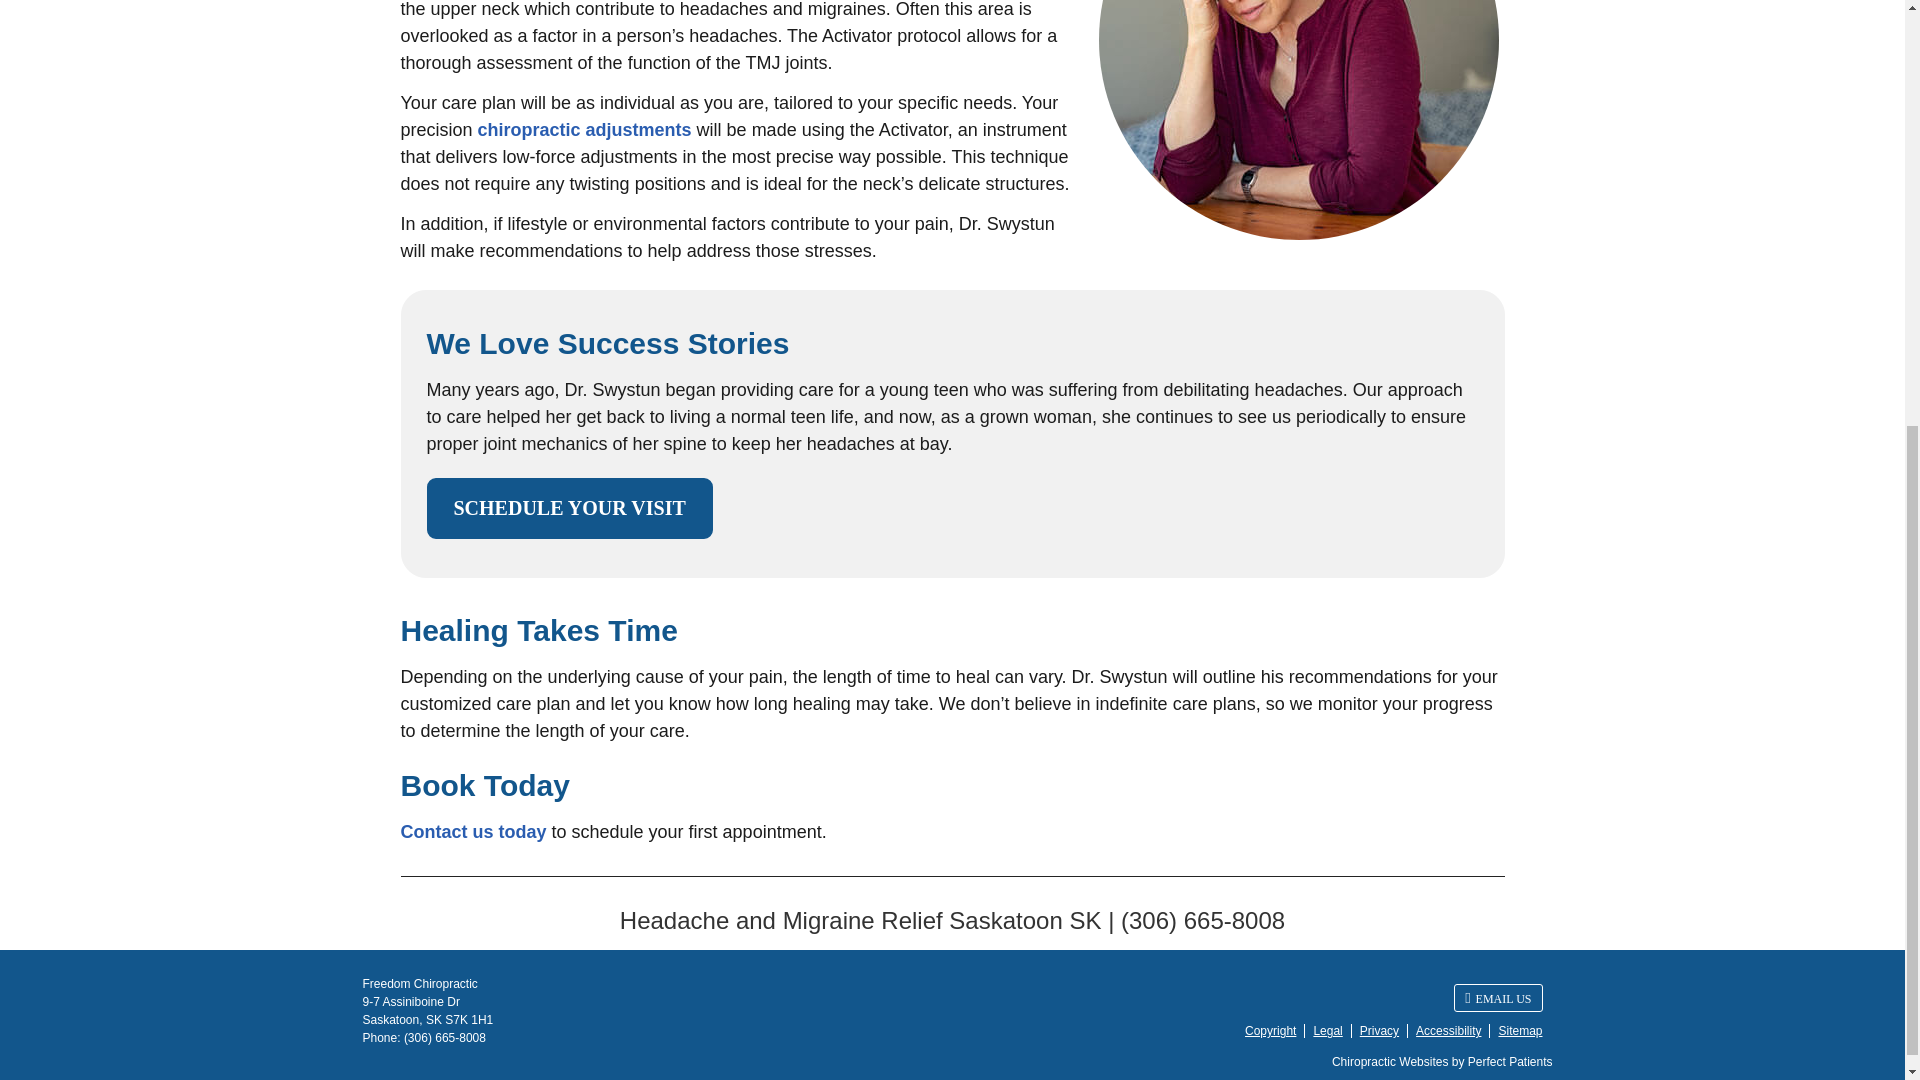  Describe the element at coordinates (1497, 997) in the screenshot. I see `Contact` at that location.